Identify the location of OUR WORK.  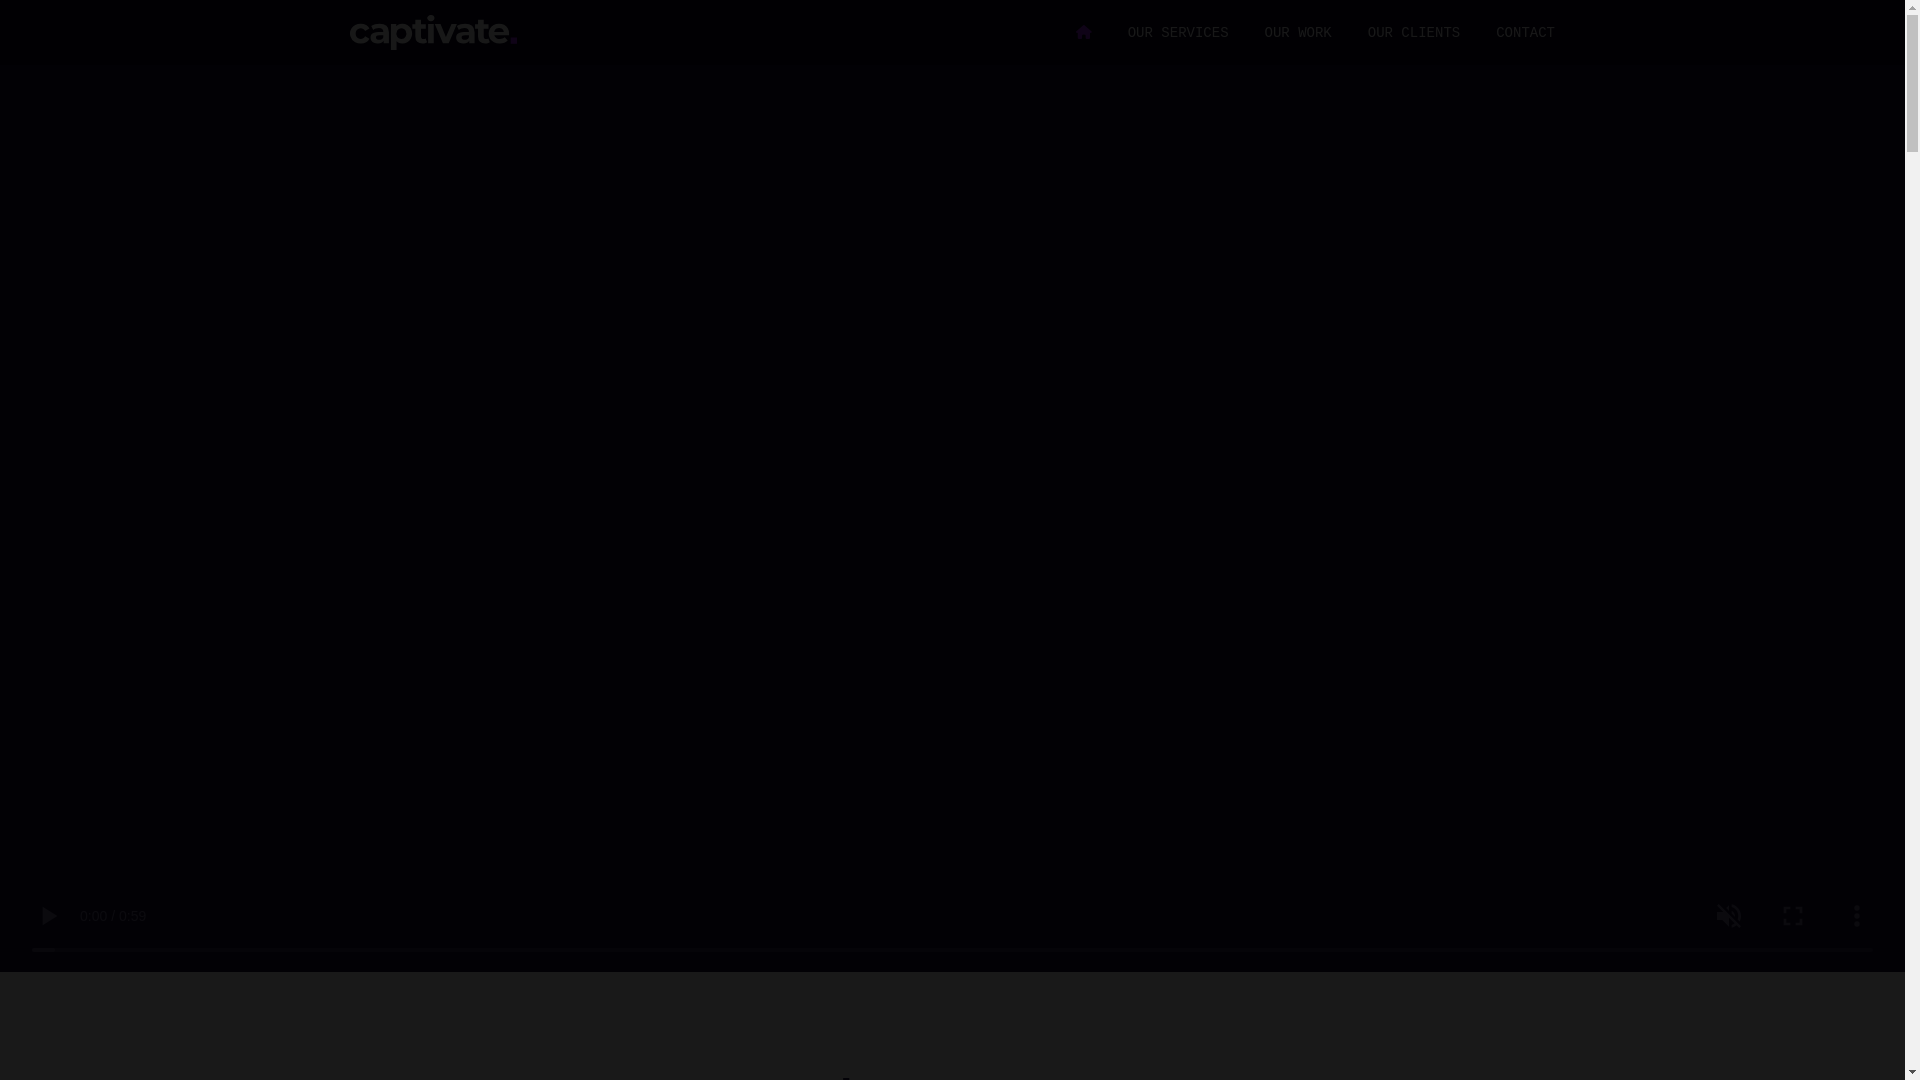
(1298, 33).